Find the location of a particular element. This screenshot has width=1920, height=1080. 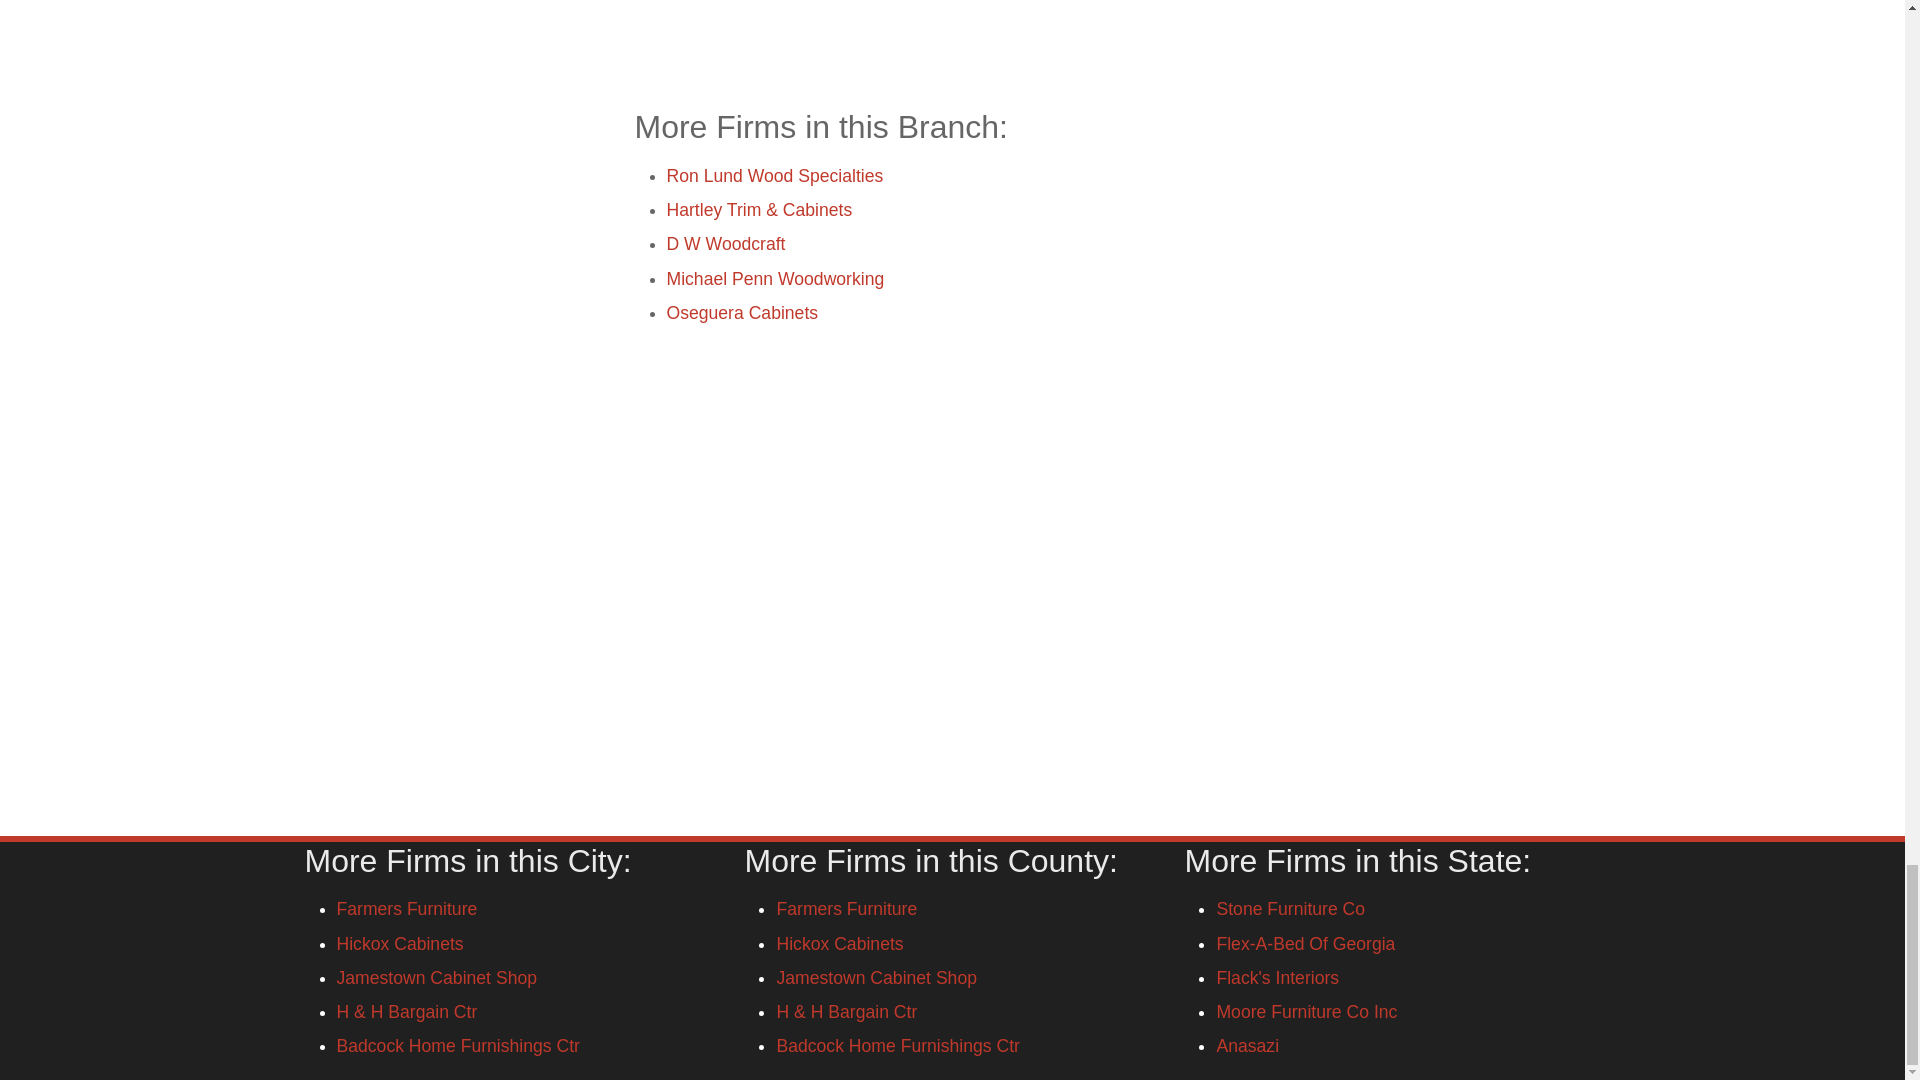

D W Woodcraft is located at coordinates (726, 244).